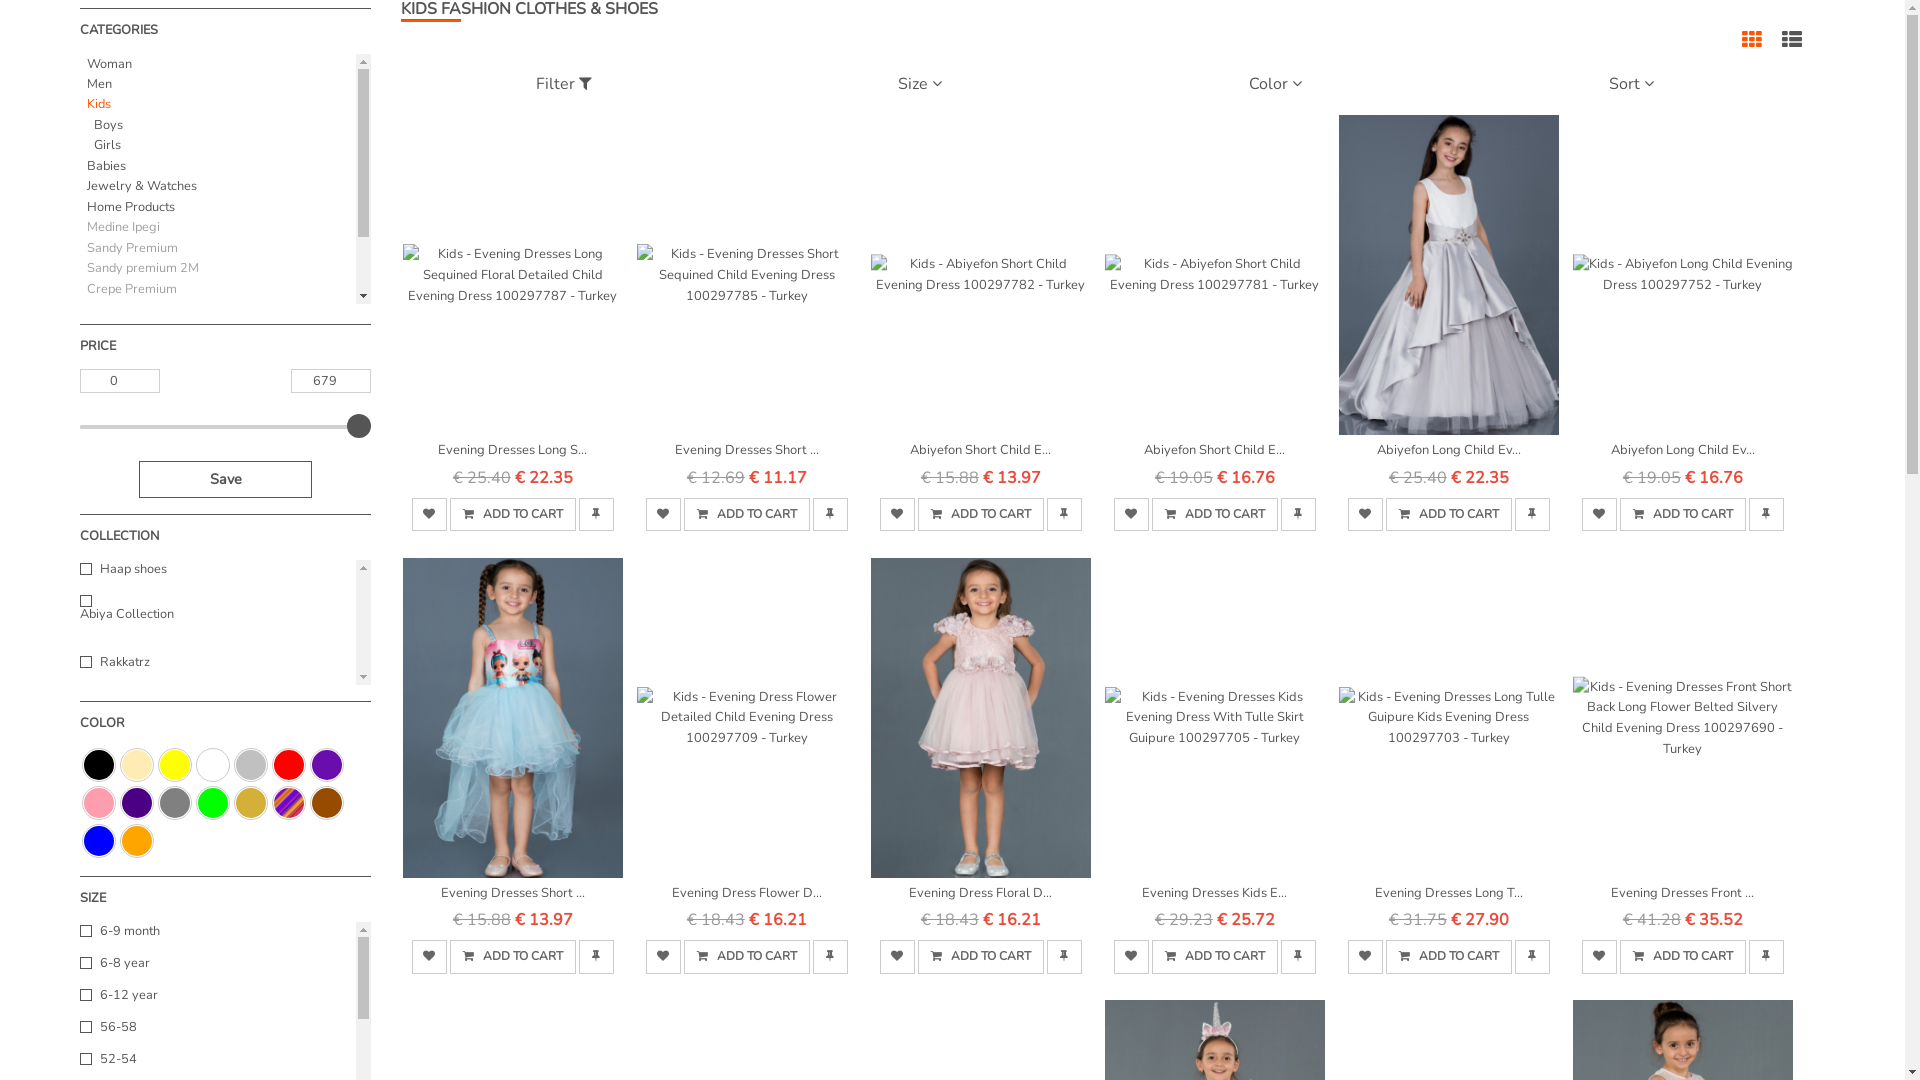 The height and width of the screenshot is (1080, 1920). I want to click on Gold, so click(251, 803).